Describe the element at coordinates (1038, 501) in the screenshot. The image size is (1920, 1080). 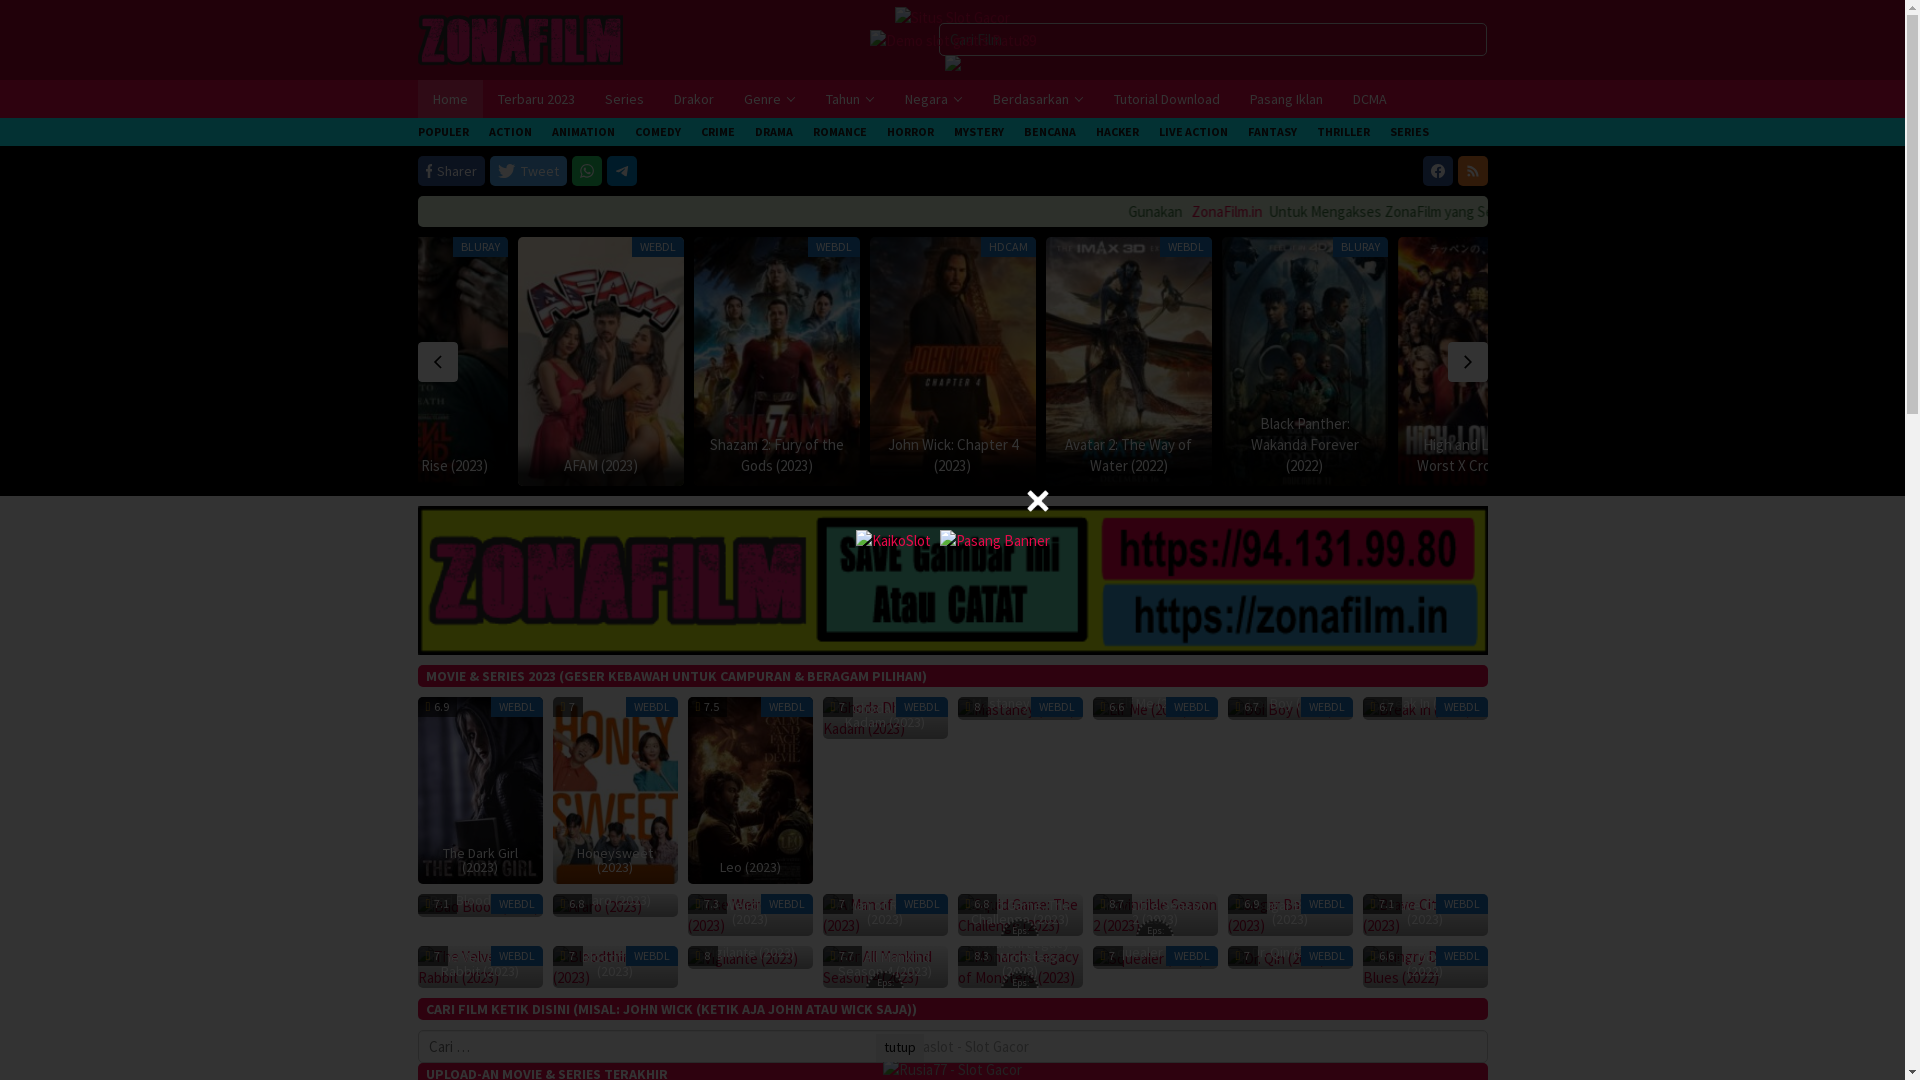
I see `tutup` at that location.